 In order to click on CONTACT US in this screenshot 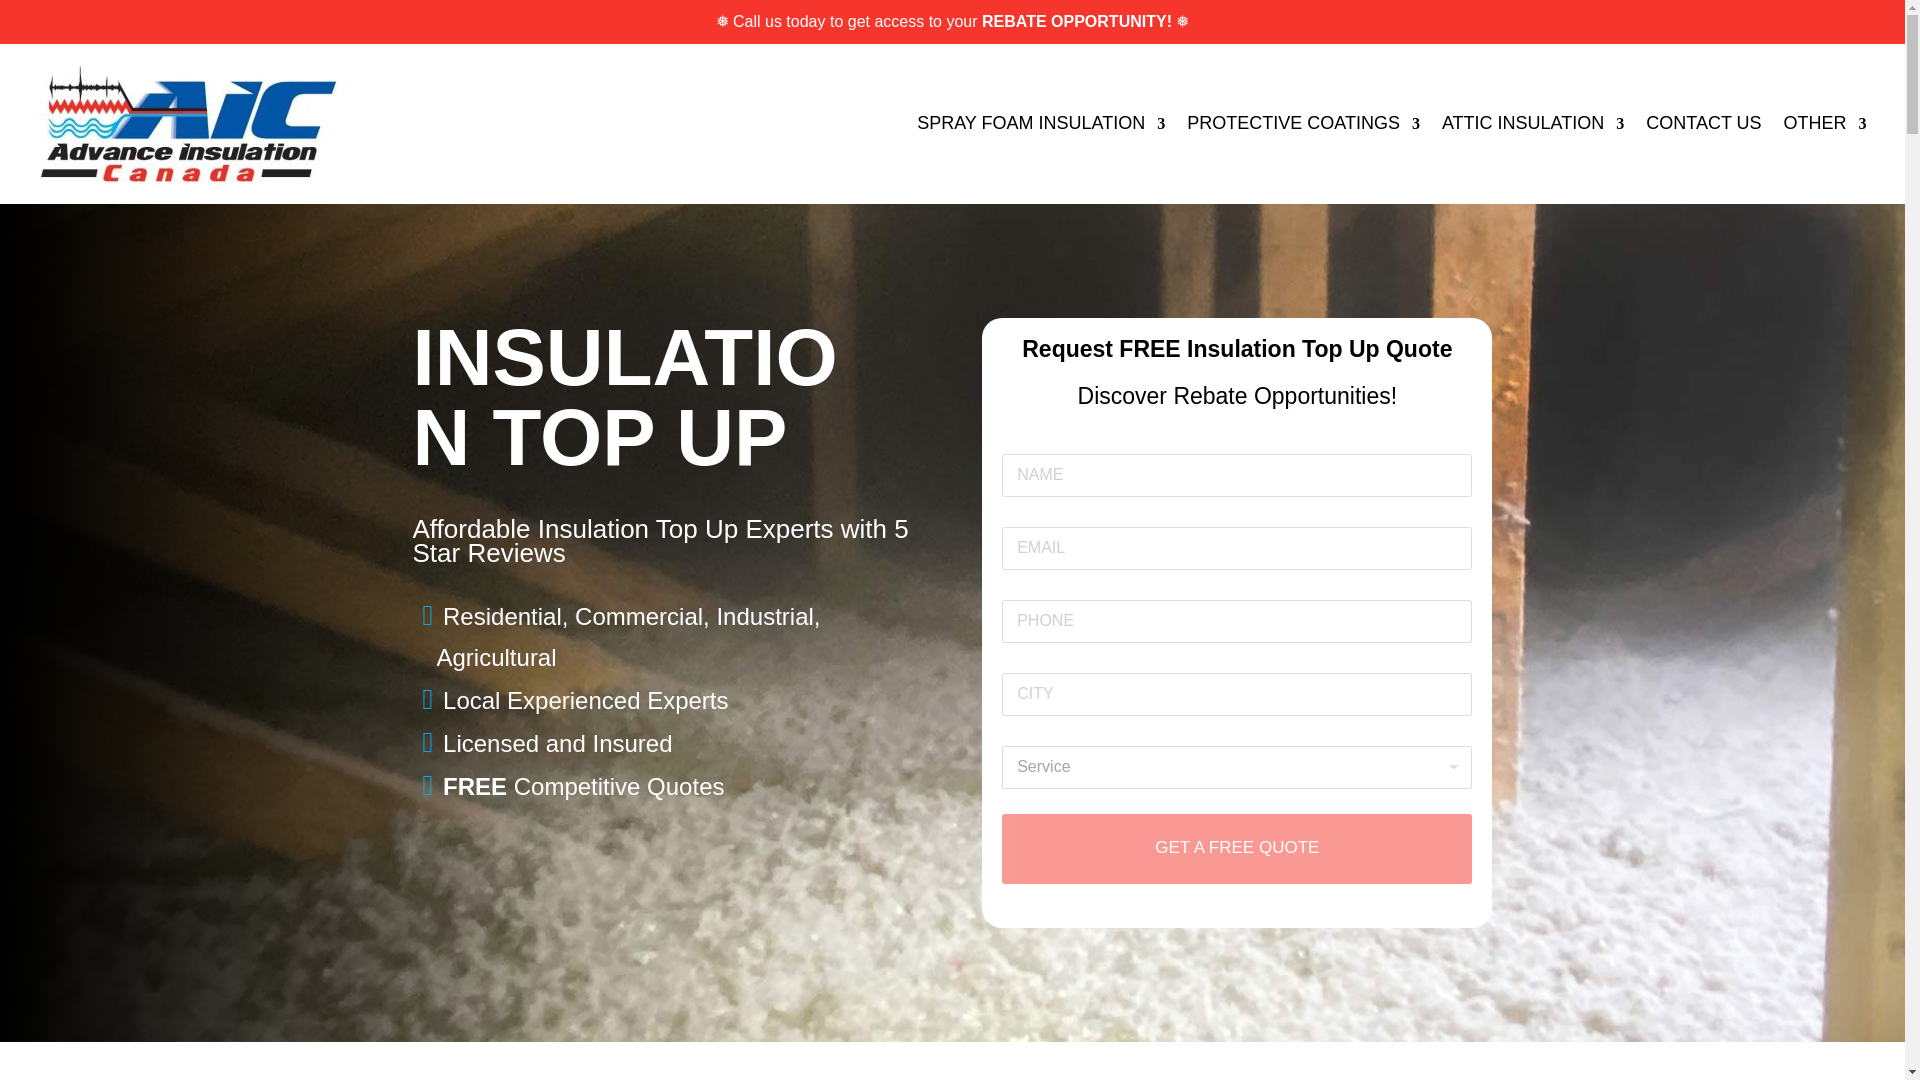, I will do `click(1702, 123)`.